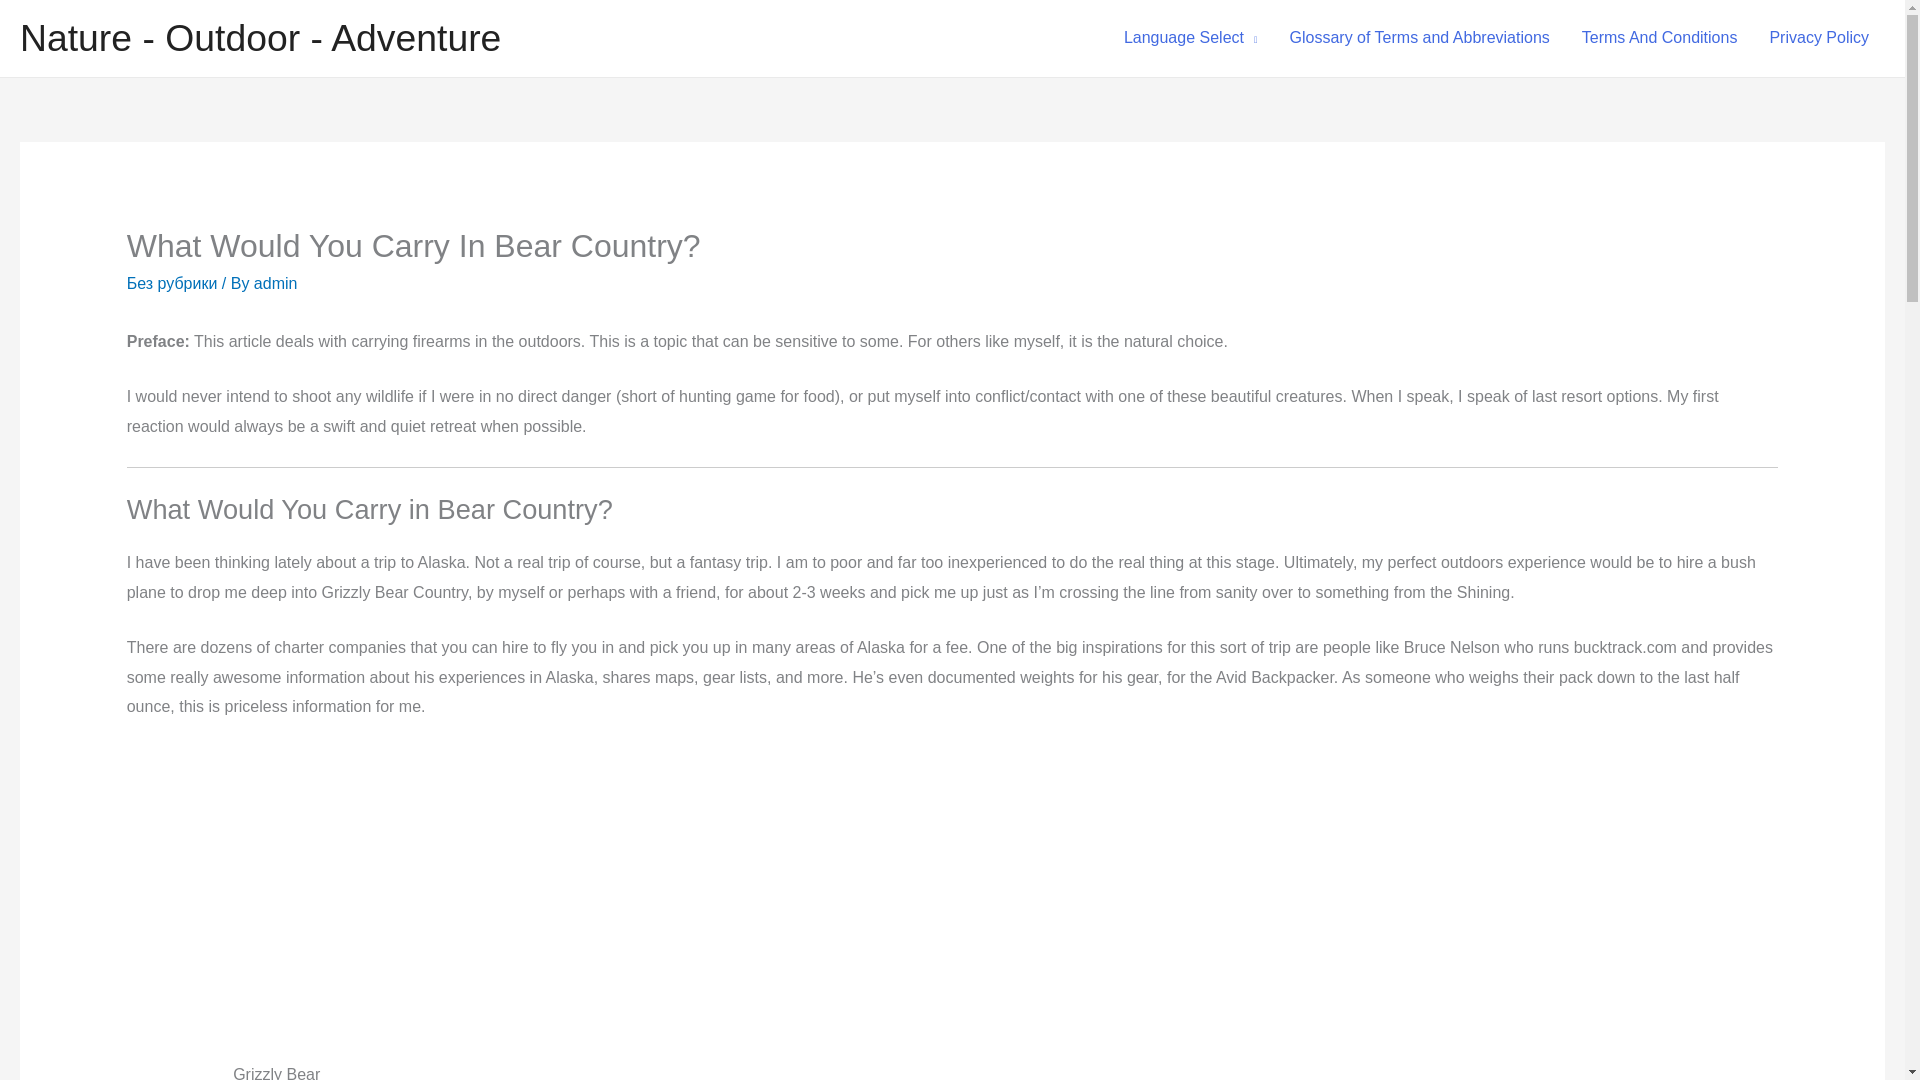 Image resolution: width=1920 pixels, height=1080 pixels. What do you see at coordinates (275, 283) in the screenshot?
I see `View all posts by admin` at bounding box center [275, 283].